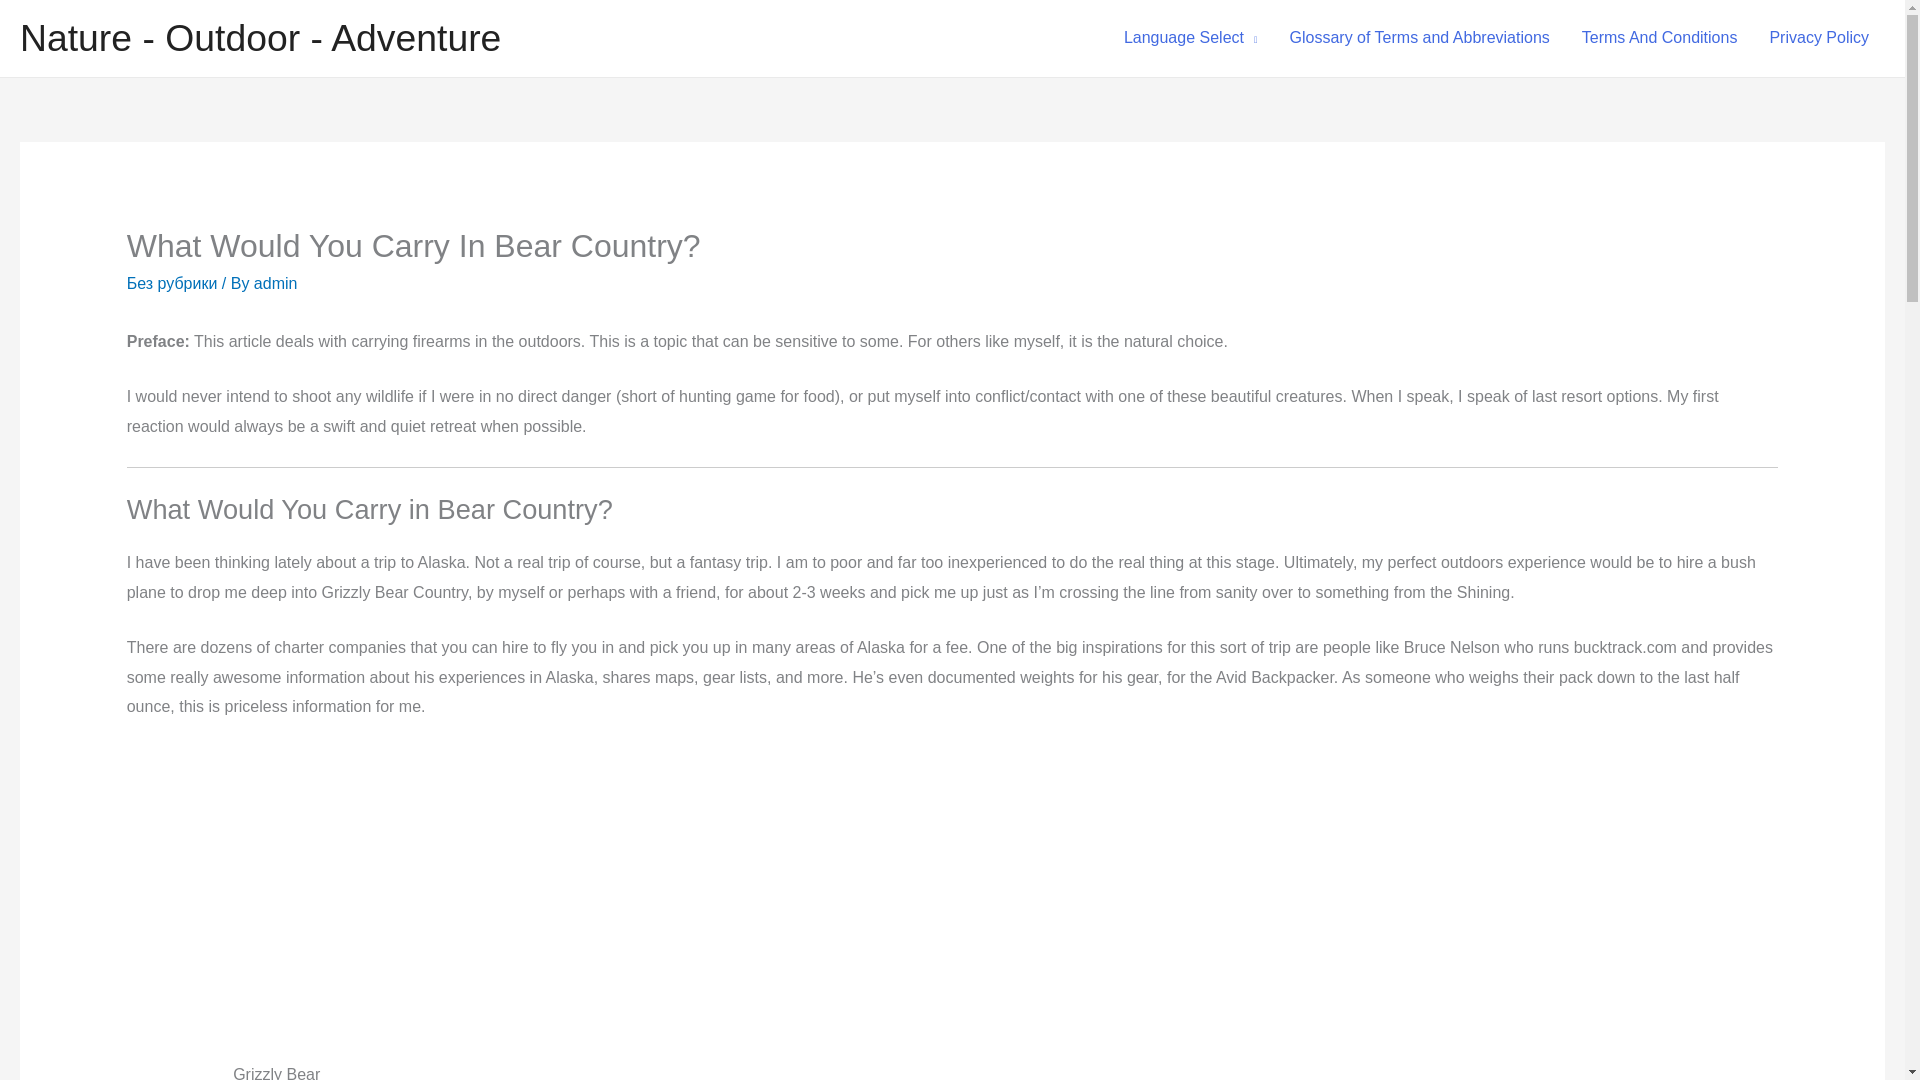 Image resolution: width=1920 pixels, height=1080 pixels. What do you see at coordinates (275, 283) in the screenshot?
I see `View all posts by admin` at bounding box center [275, 283].